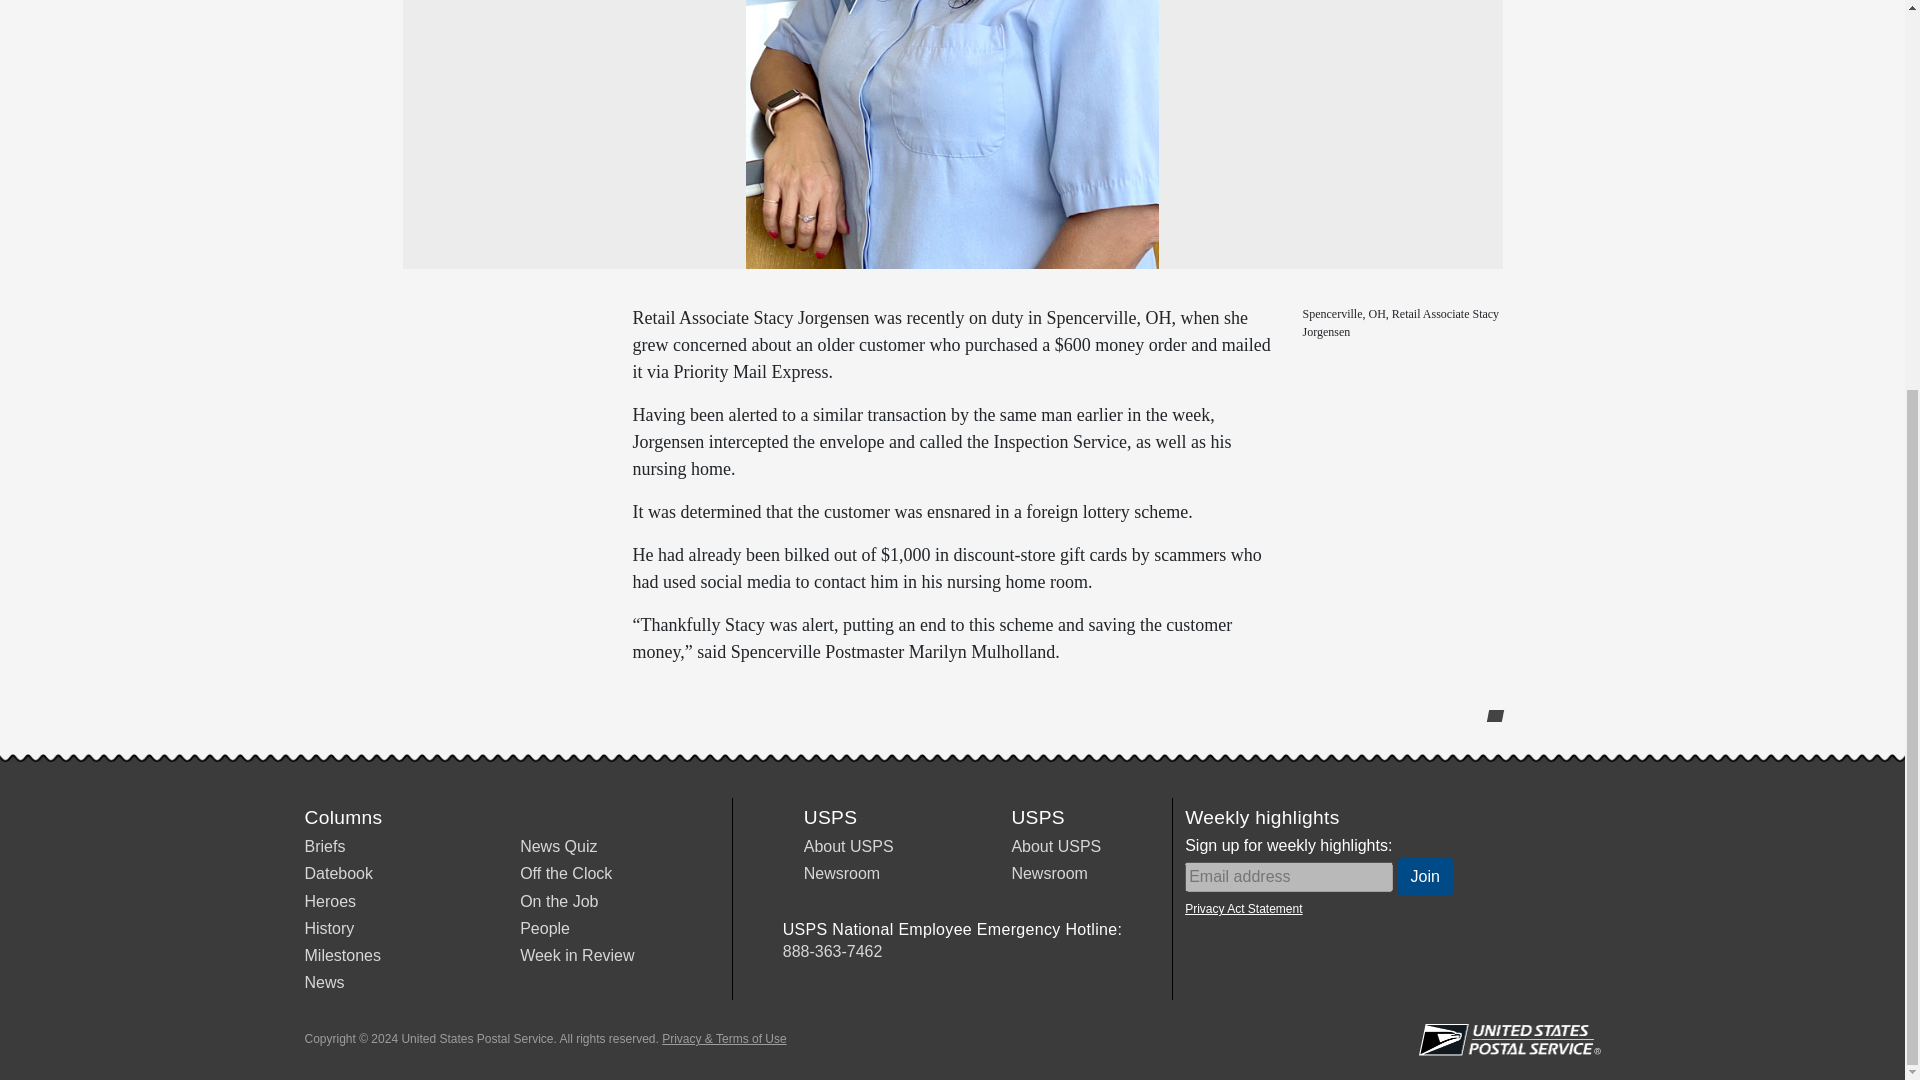  Describe the element at coordinates (558, 902) in the screenshot. I see `On the Job` at that location.